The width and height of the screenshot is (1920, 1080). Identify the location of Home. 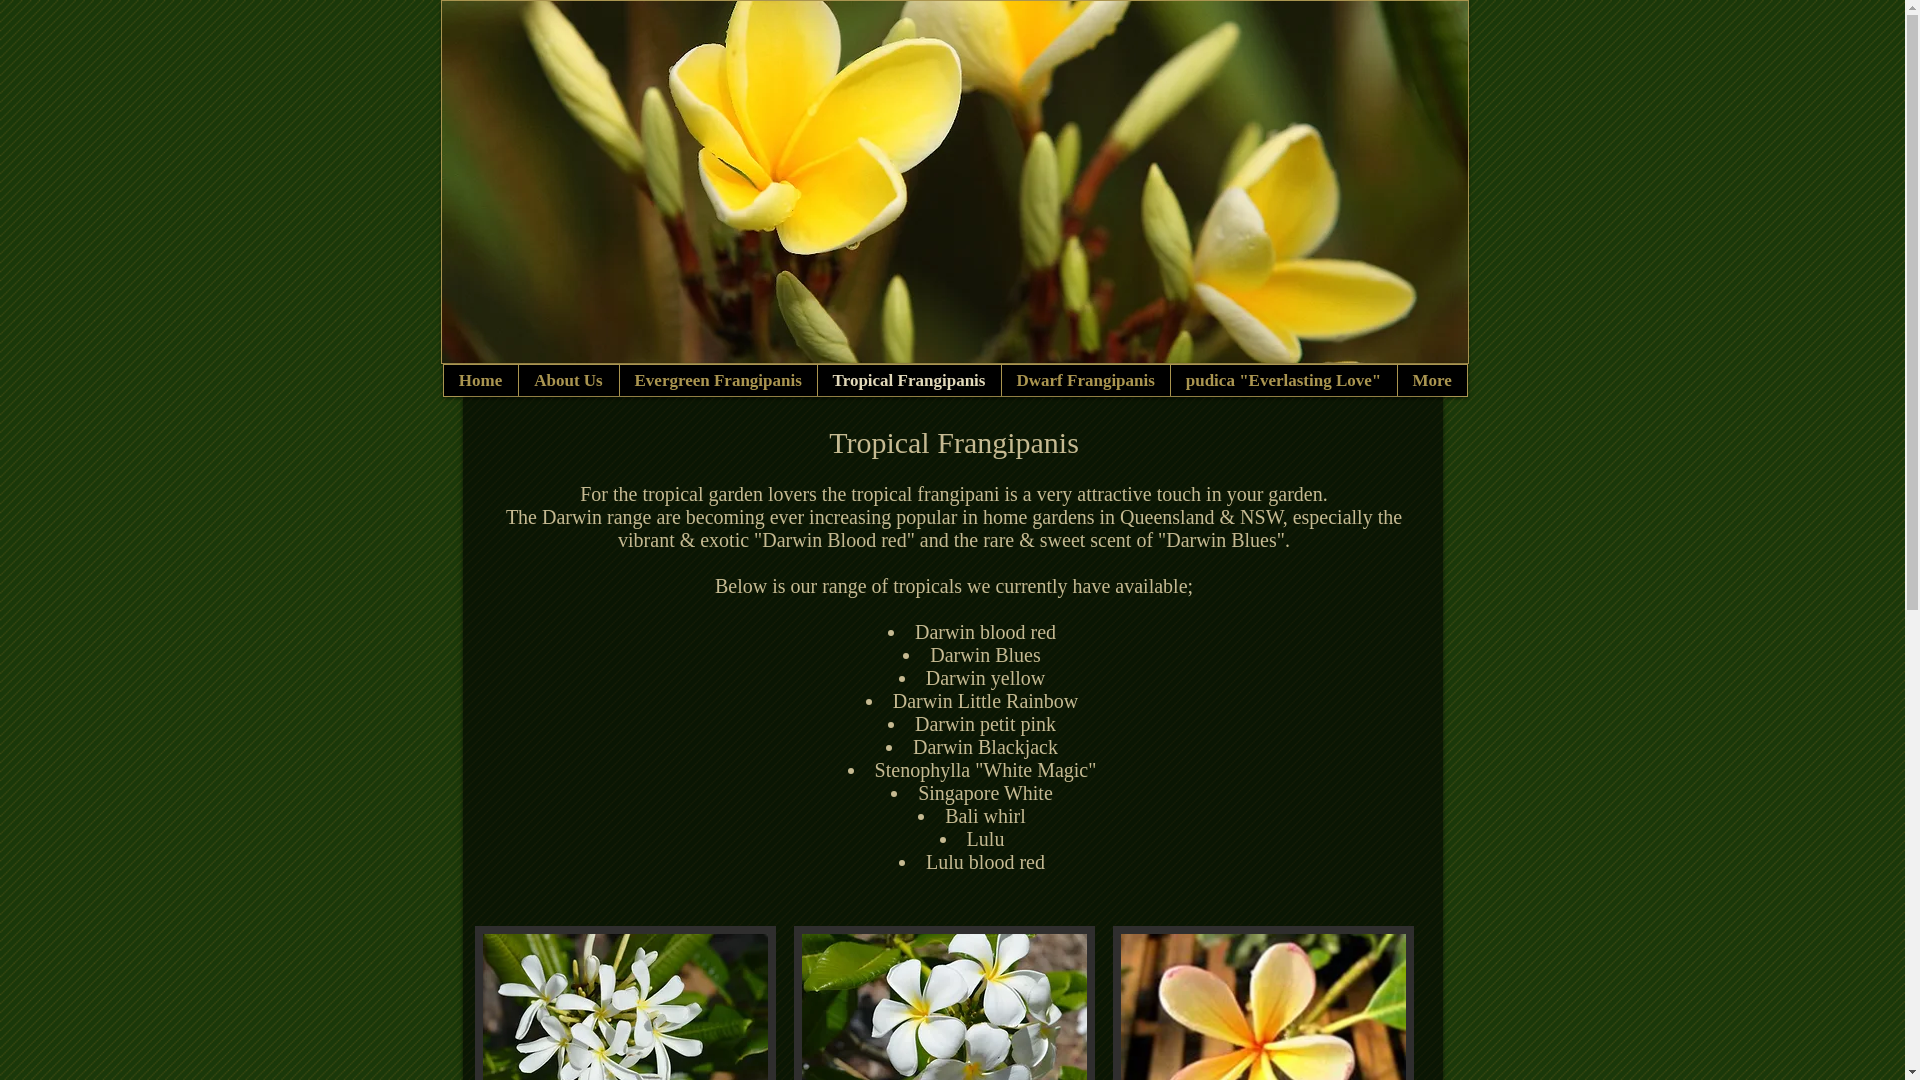
(481, 380).